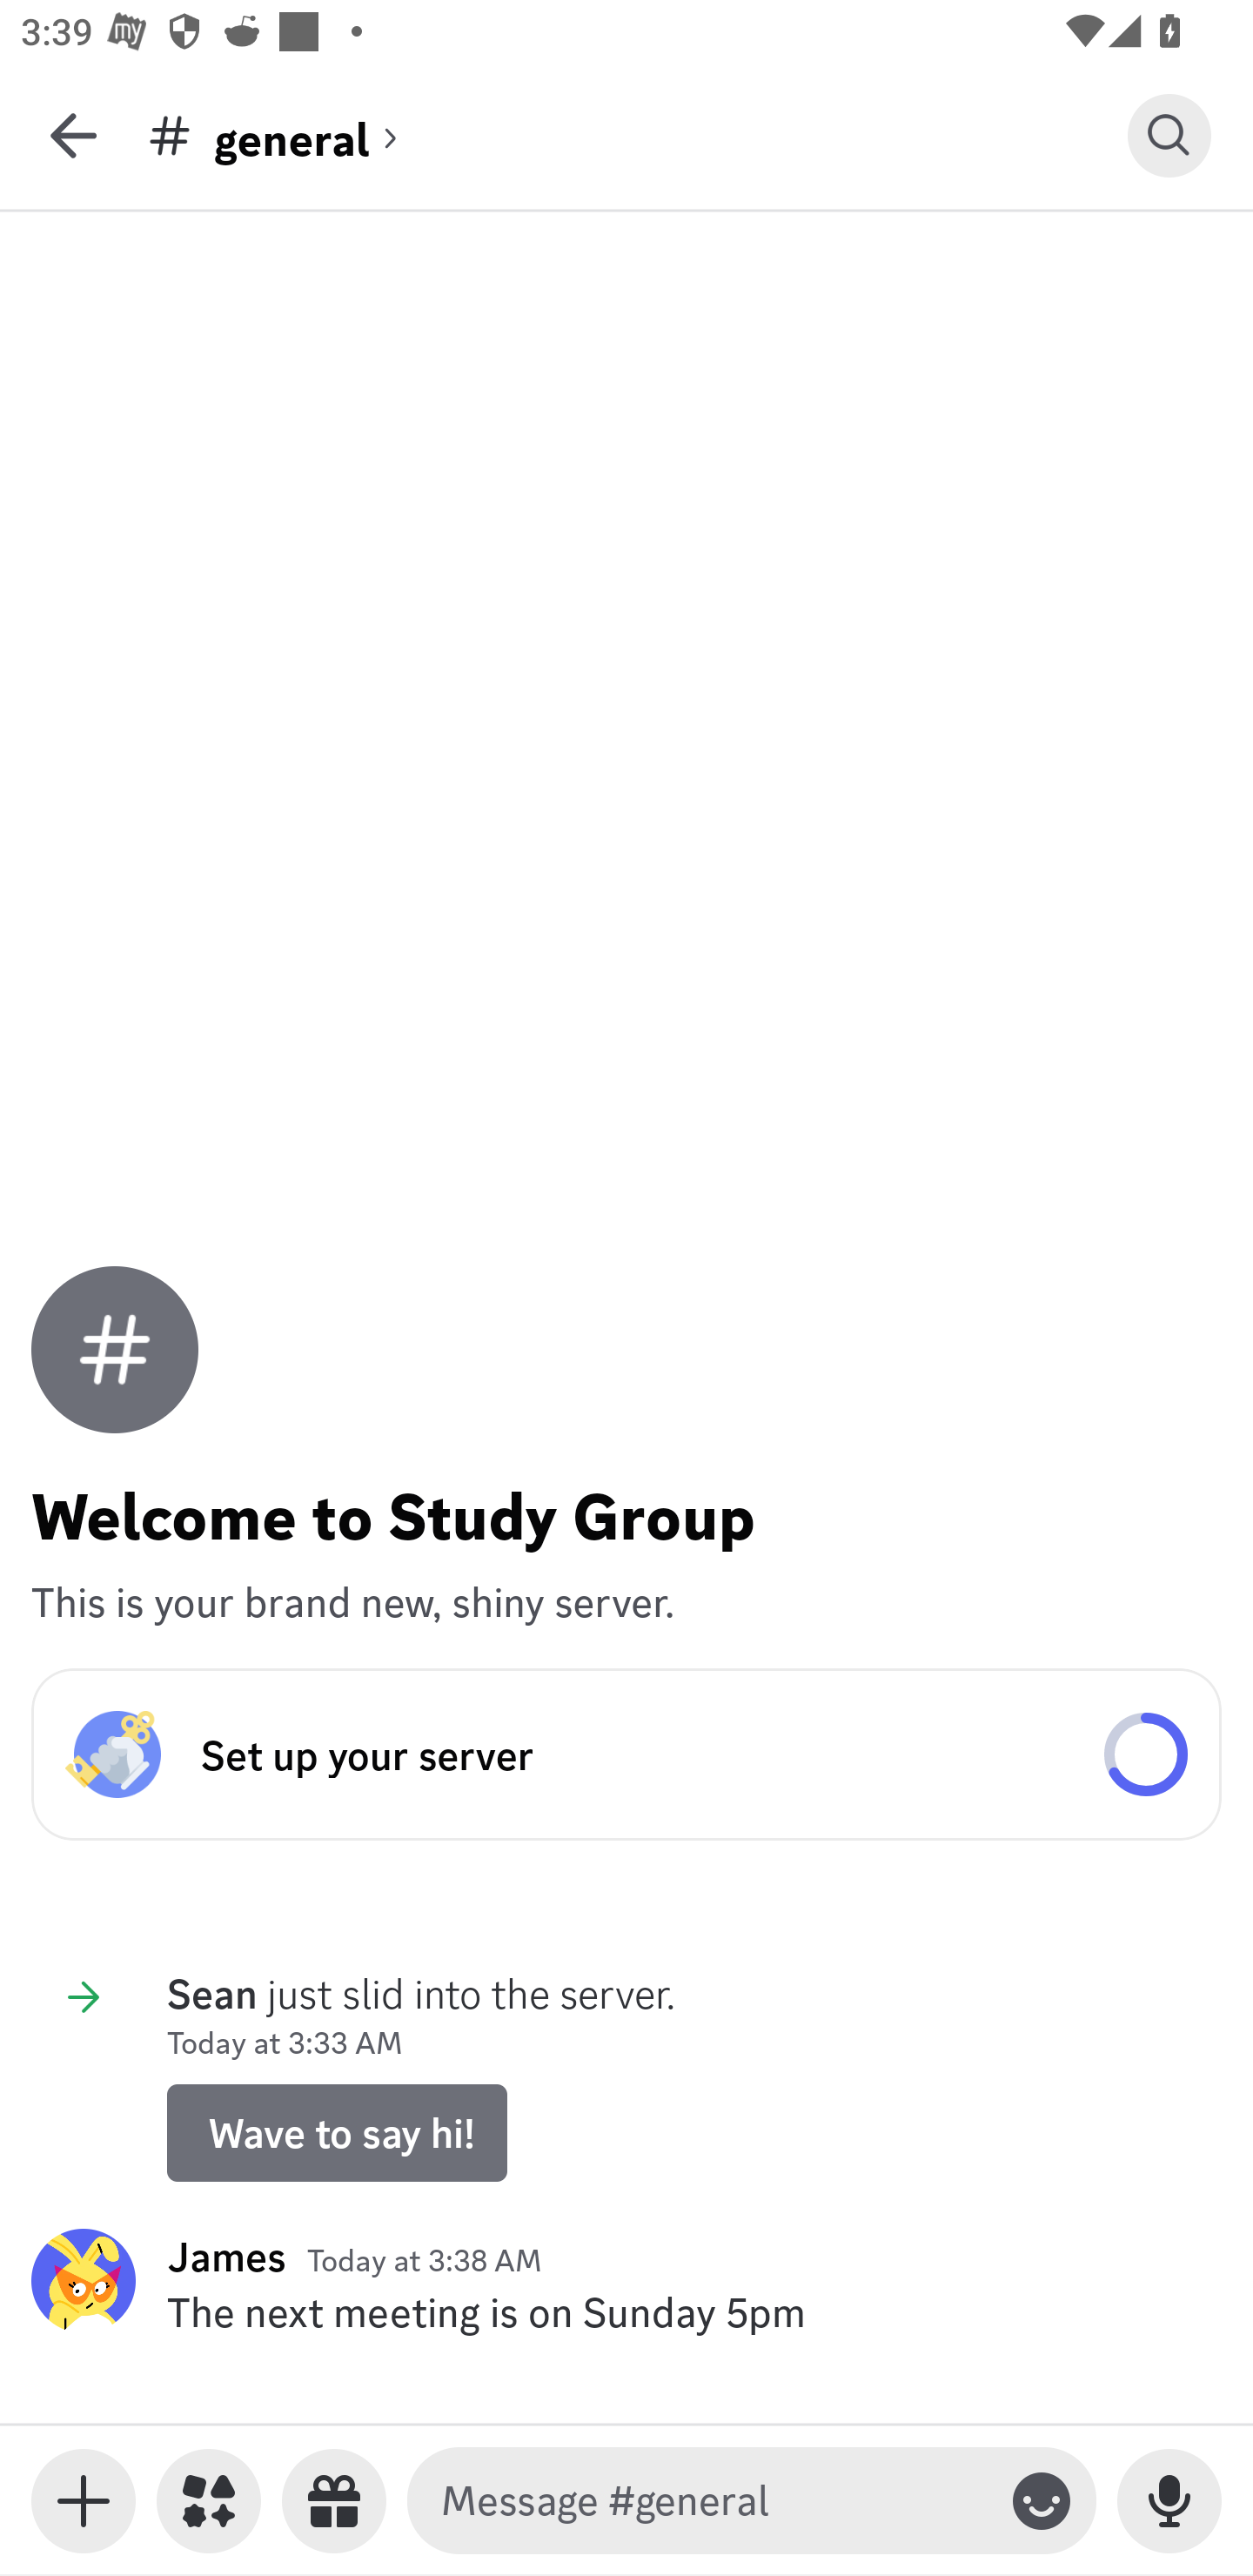 The width and height of the screenshot is (1253, 2576). I want to click on Record Voice Message, so click(1169, 2501).